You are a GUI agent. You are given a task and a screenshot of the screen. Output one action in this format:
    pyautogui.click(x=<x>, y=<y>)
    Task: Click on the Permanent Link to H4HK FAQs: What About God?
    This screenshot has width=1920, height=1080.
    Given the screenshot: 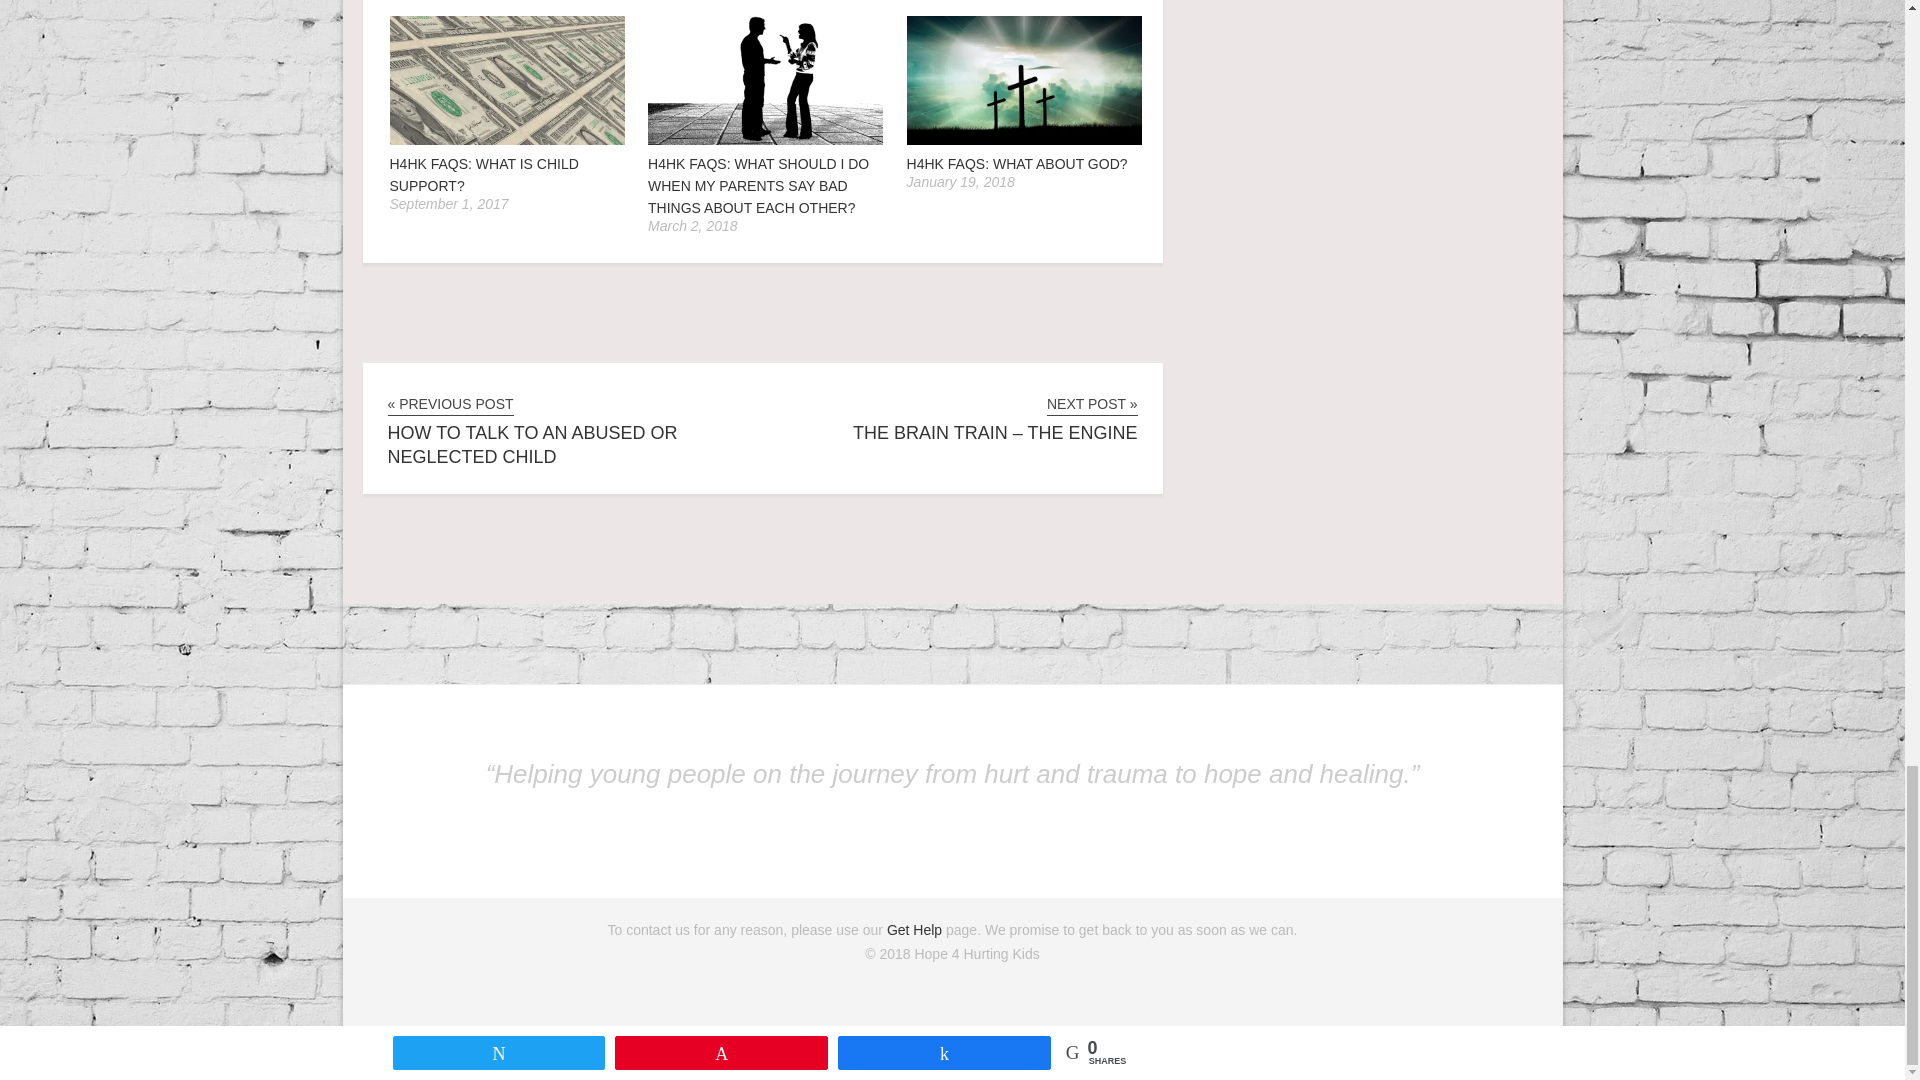 What is the action you would take?
    pyautogui.click(x=1024, y=140)
    